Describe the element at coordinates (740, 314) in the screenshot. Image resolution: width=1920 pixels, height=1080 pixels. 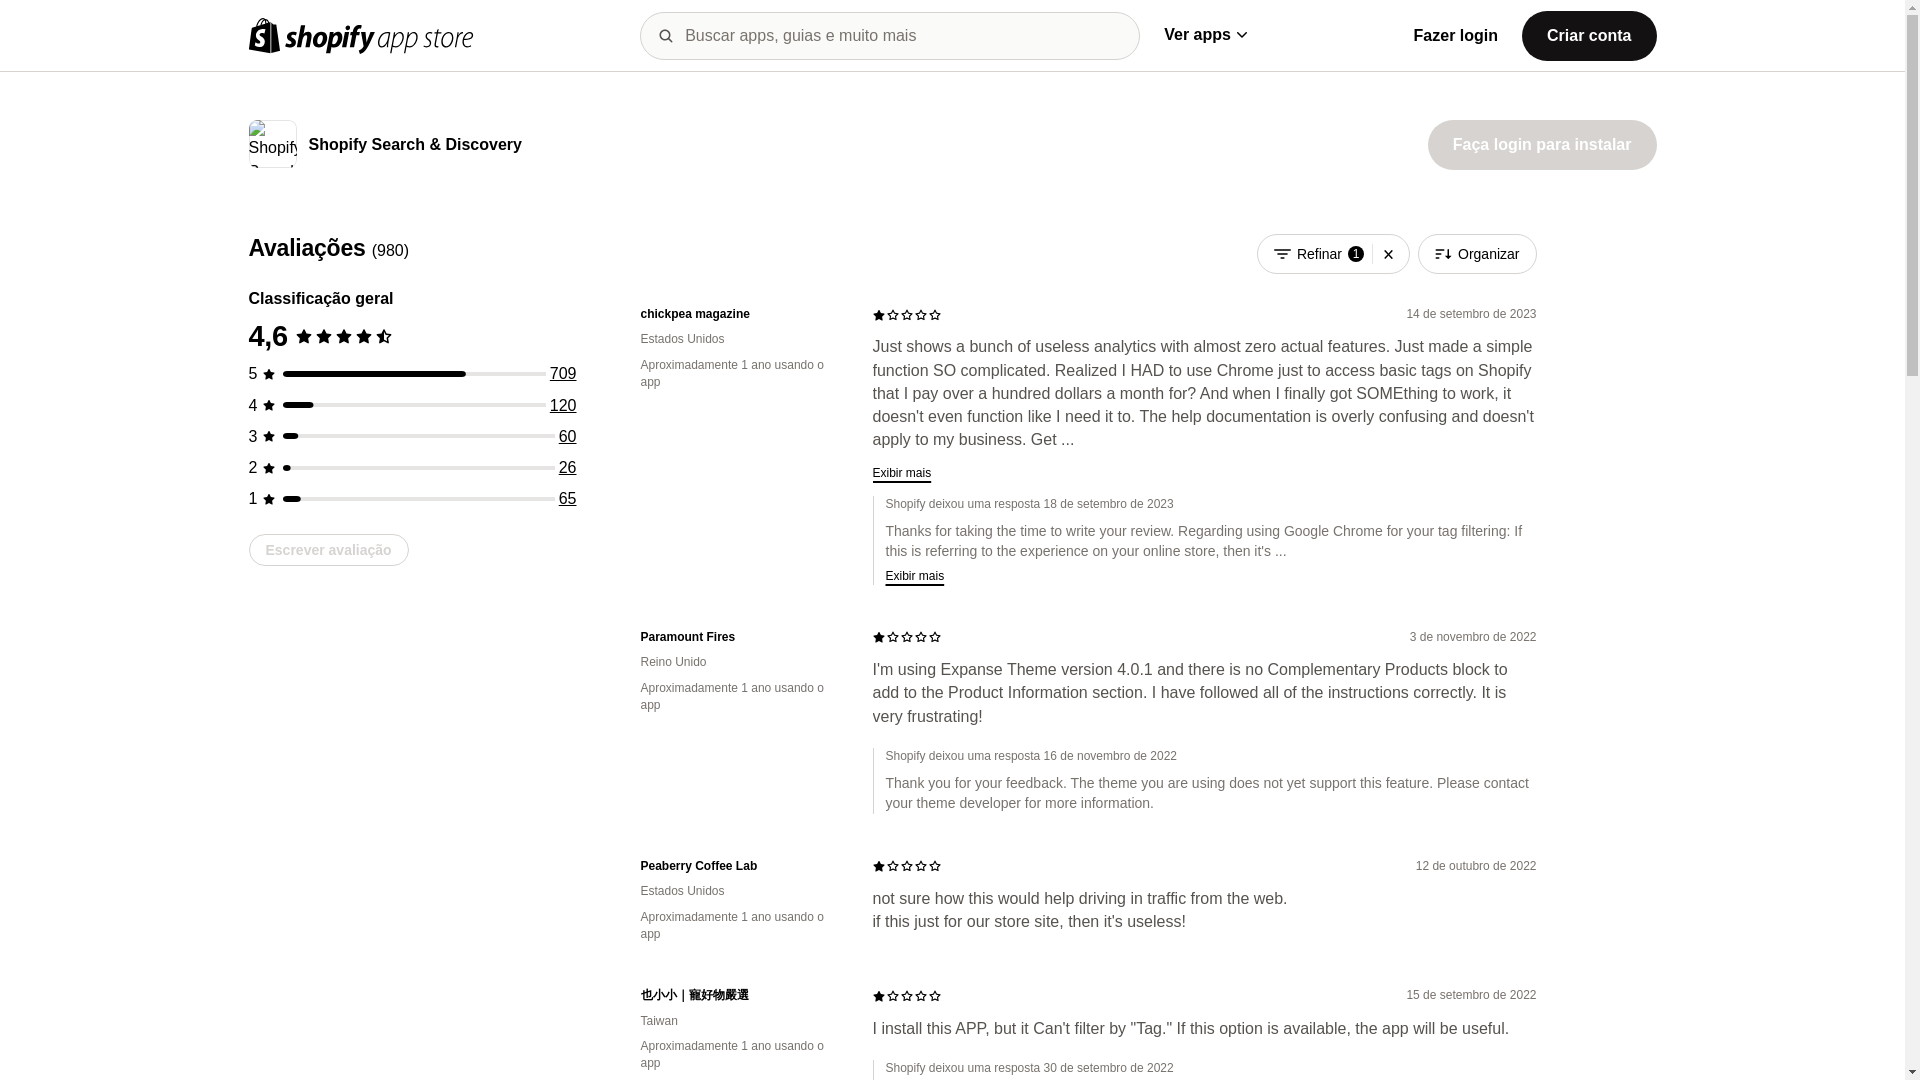
I see `chickpea magazine` at that location.